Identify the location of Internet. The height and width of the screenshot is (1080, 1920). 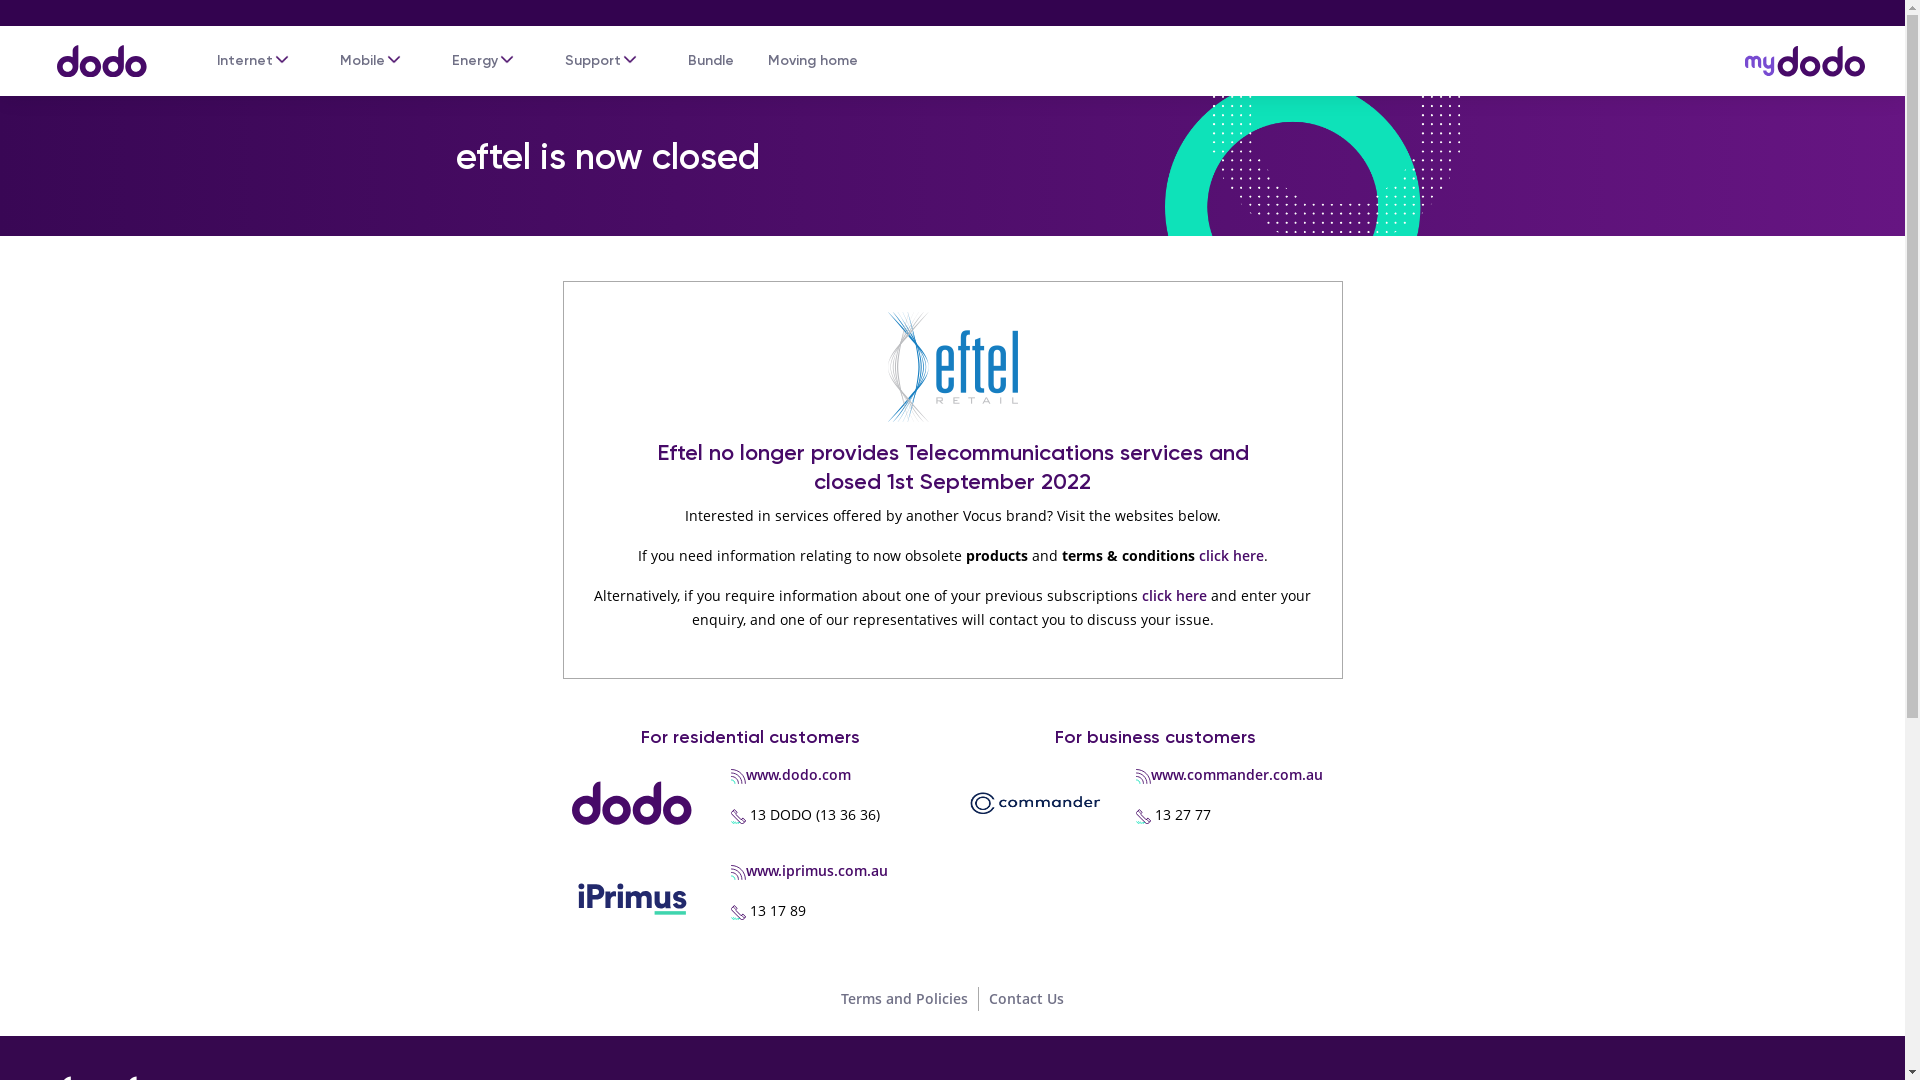
(245, 61).